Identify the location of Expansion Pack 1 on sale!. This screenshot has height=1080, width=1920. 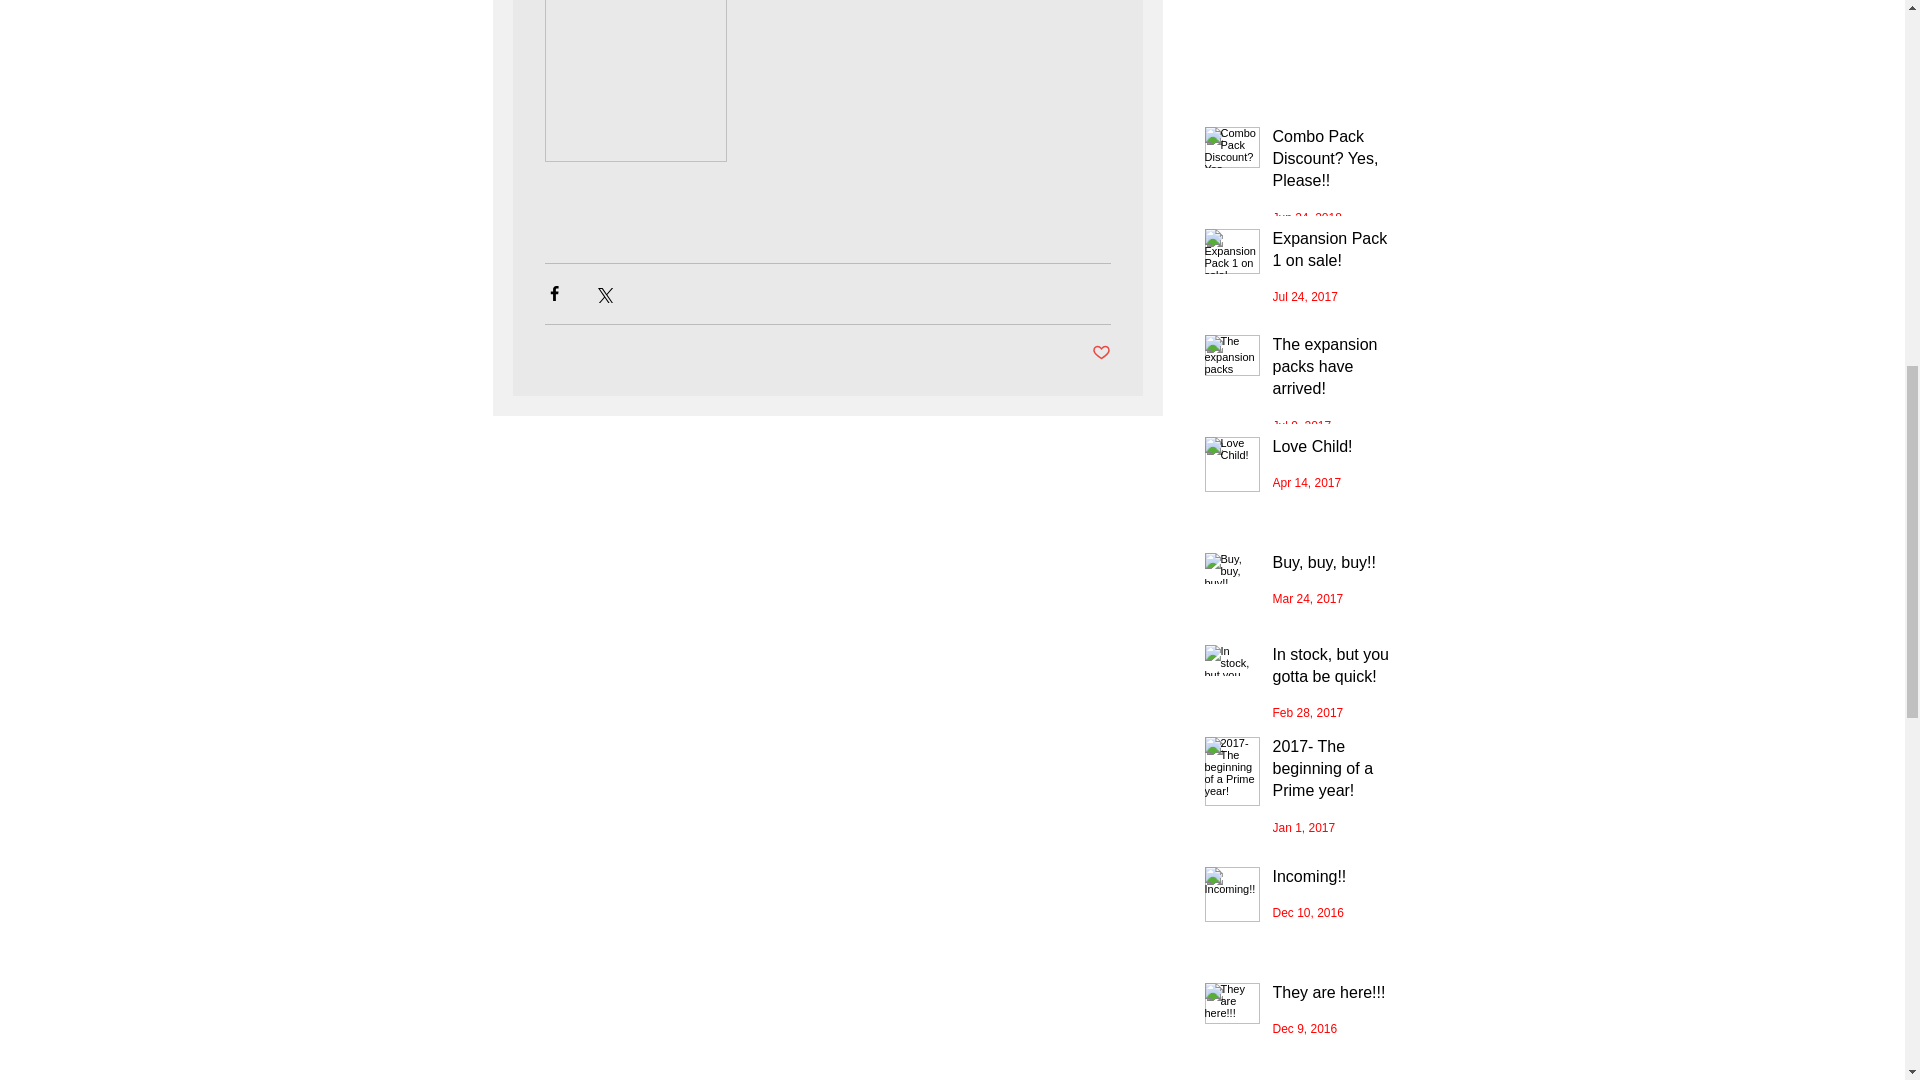
(1335, 254).